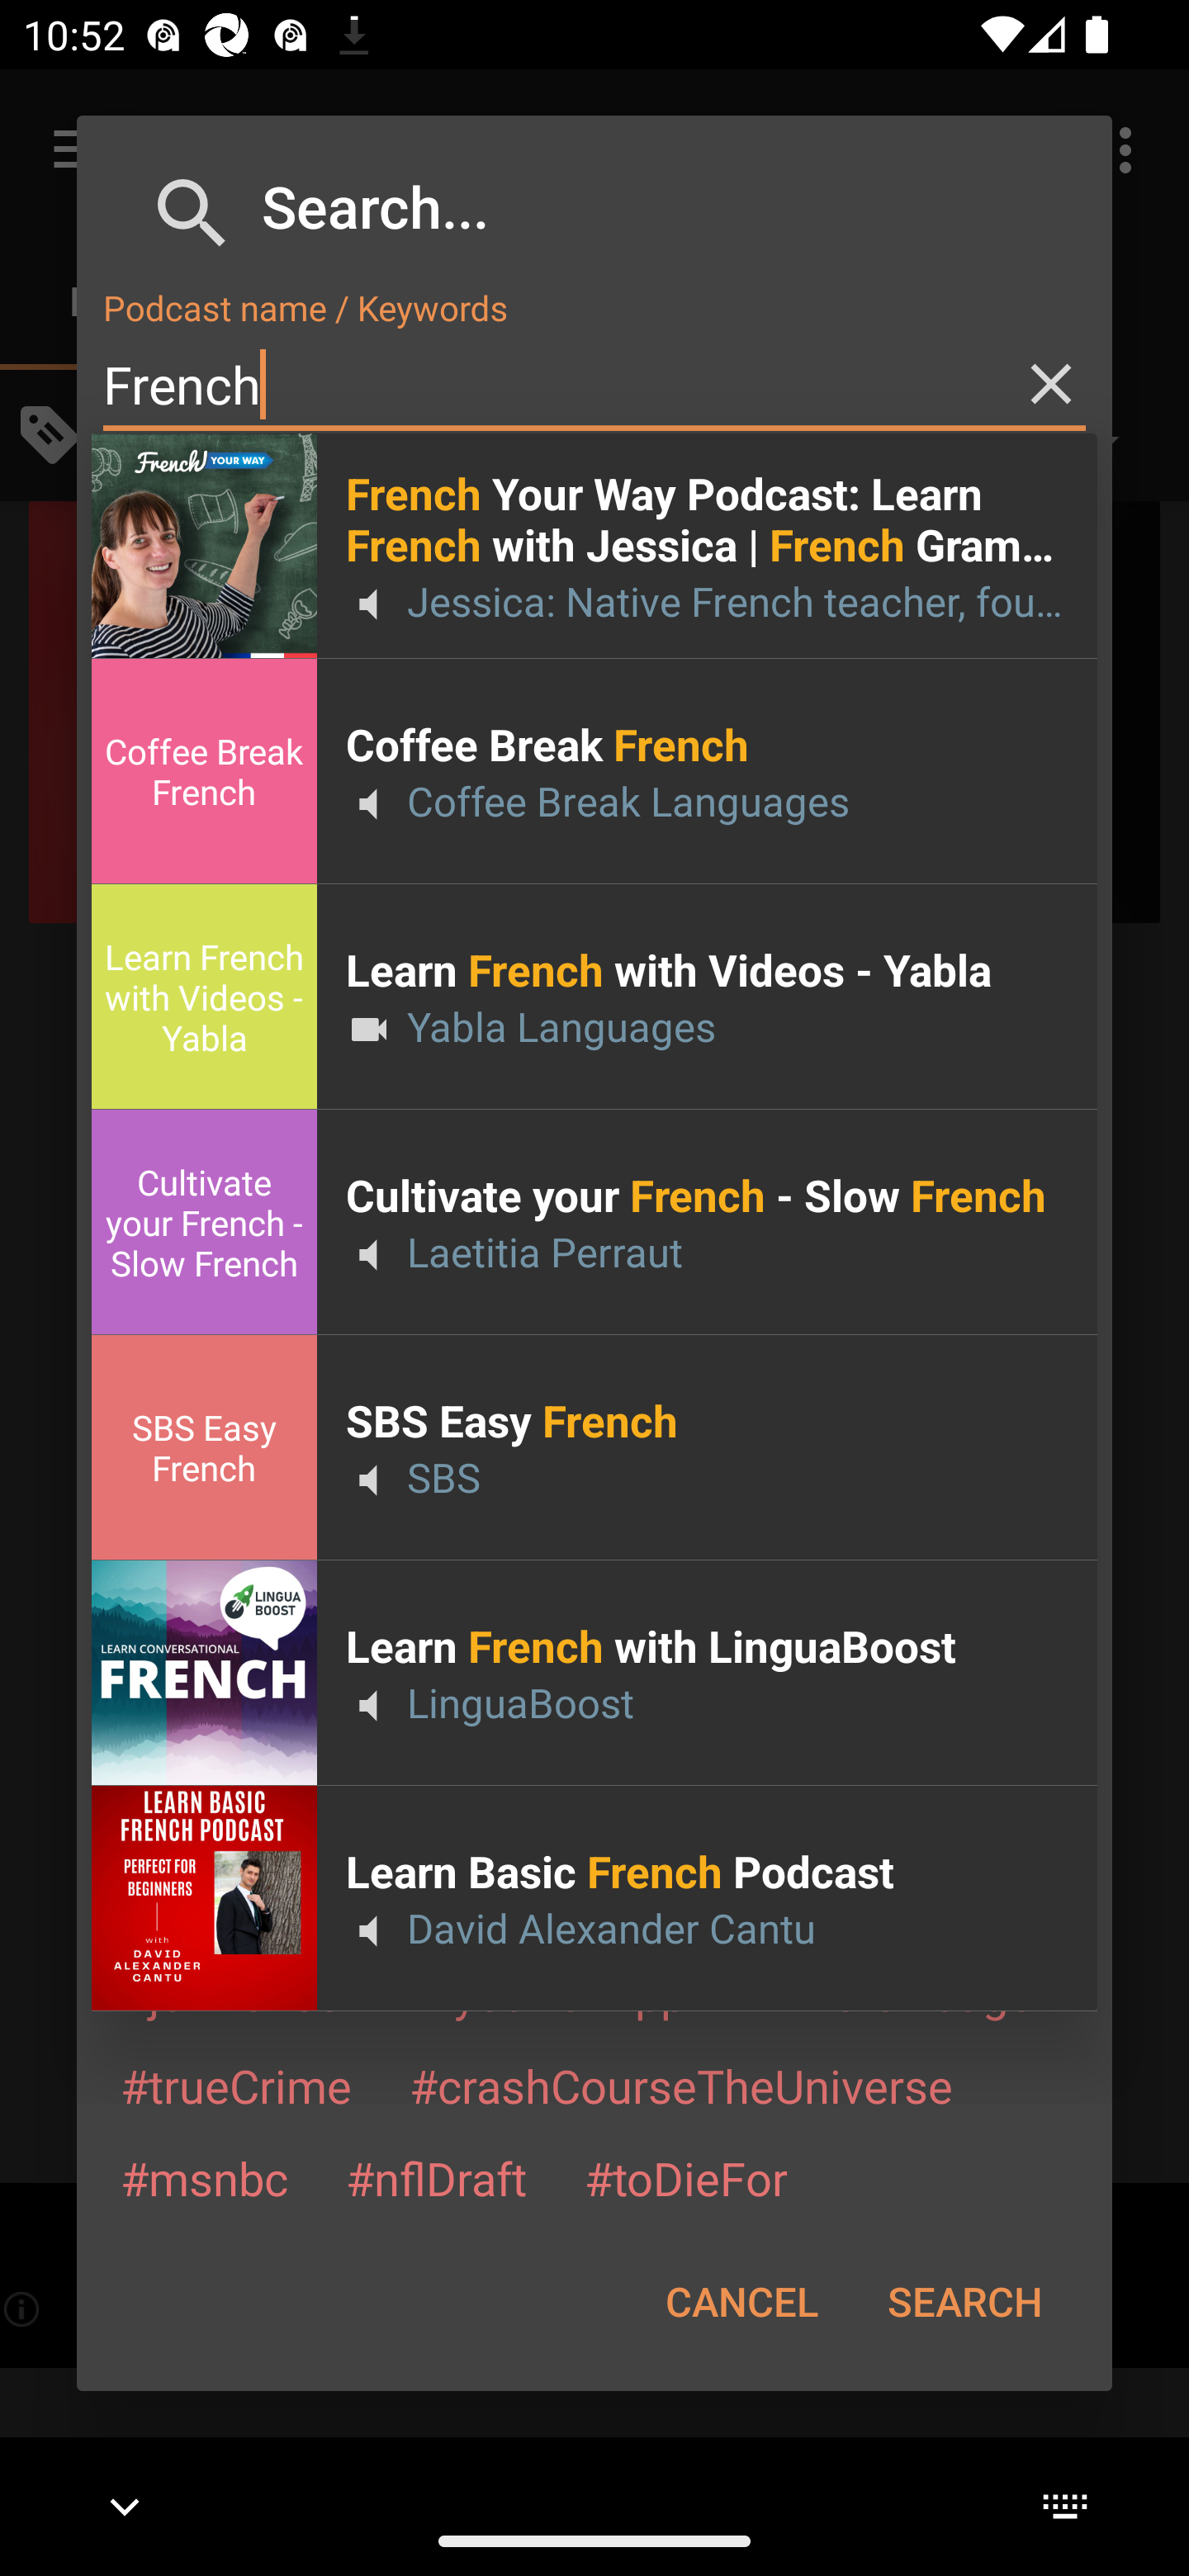 This screenshot has height=2576, width=1189. What do you see at coordinates (964, 2301) in the screenshot?
I see `SEARCH` at bounding box center [964, 2301].